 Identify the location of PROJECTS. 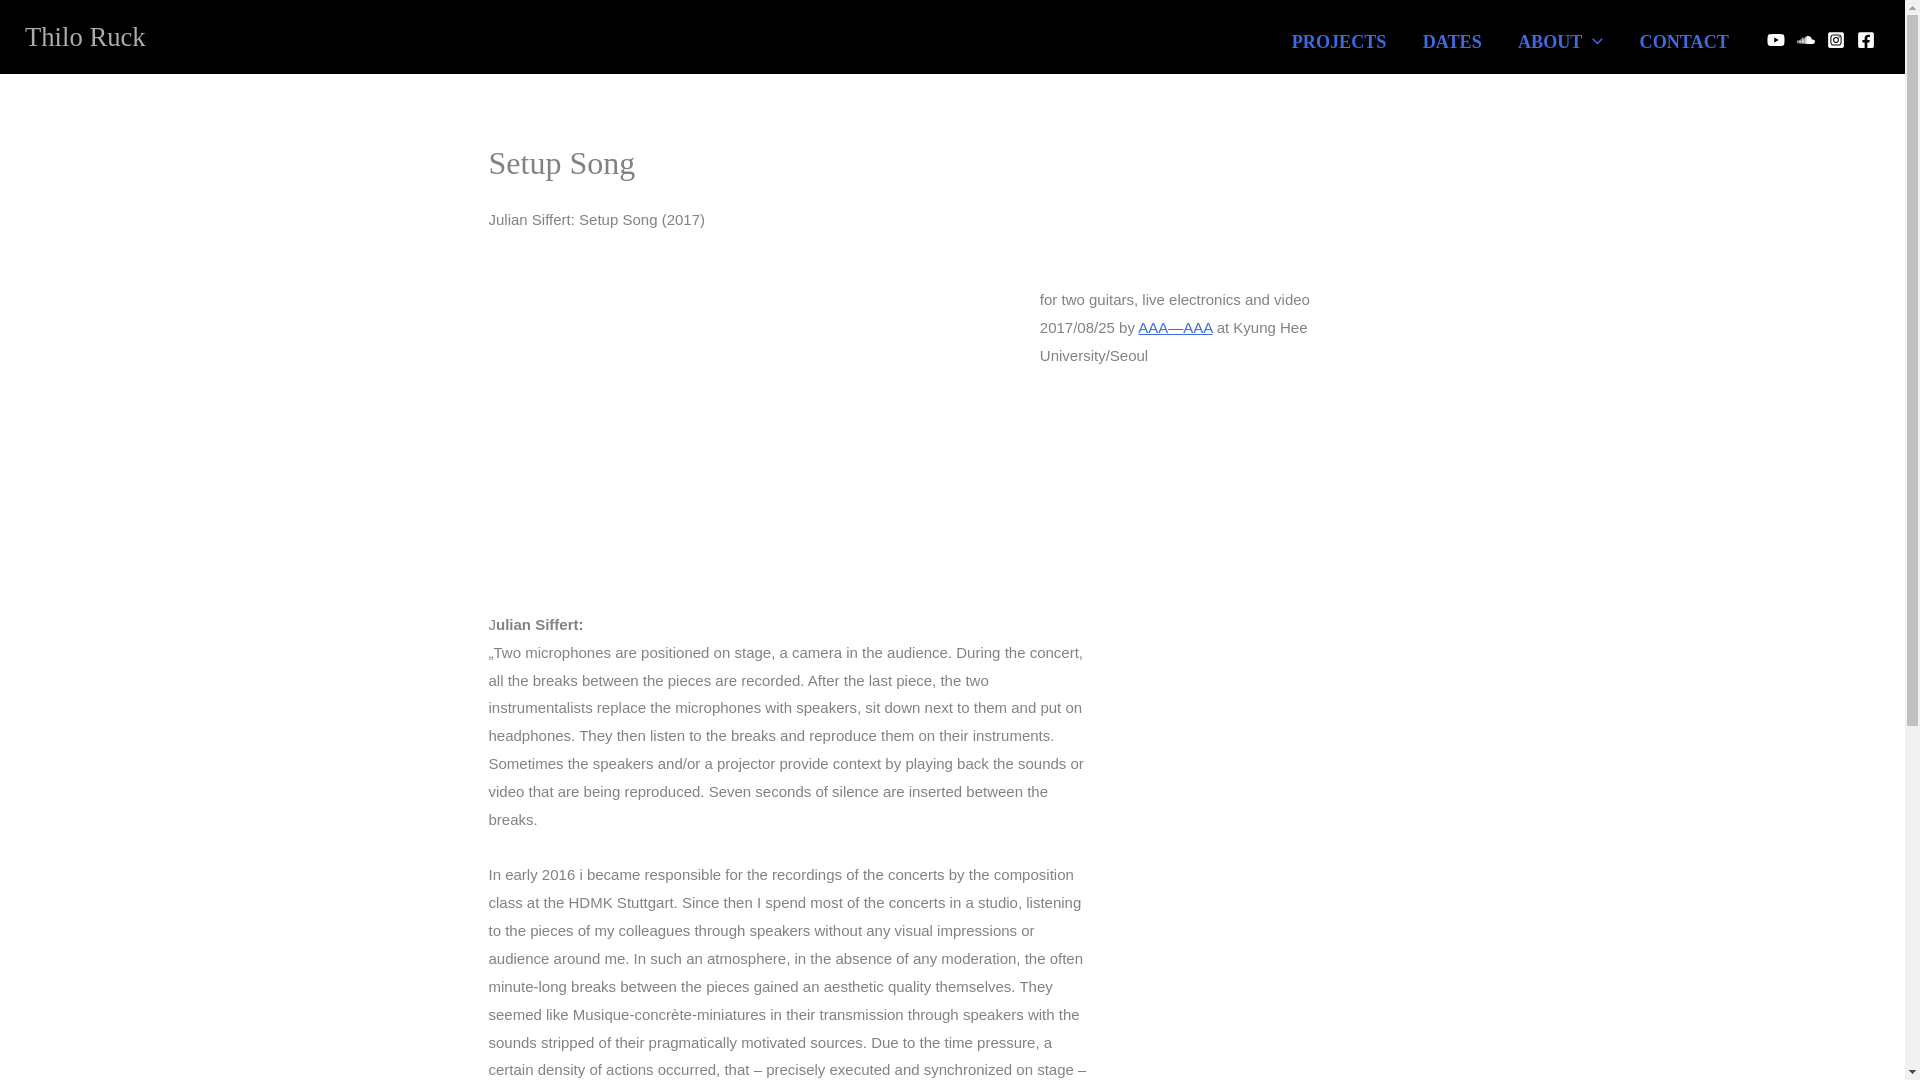
(1340, 32).